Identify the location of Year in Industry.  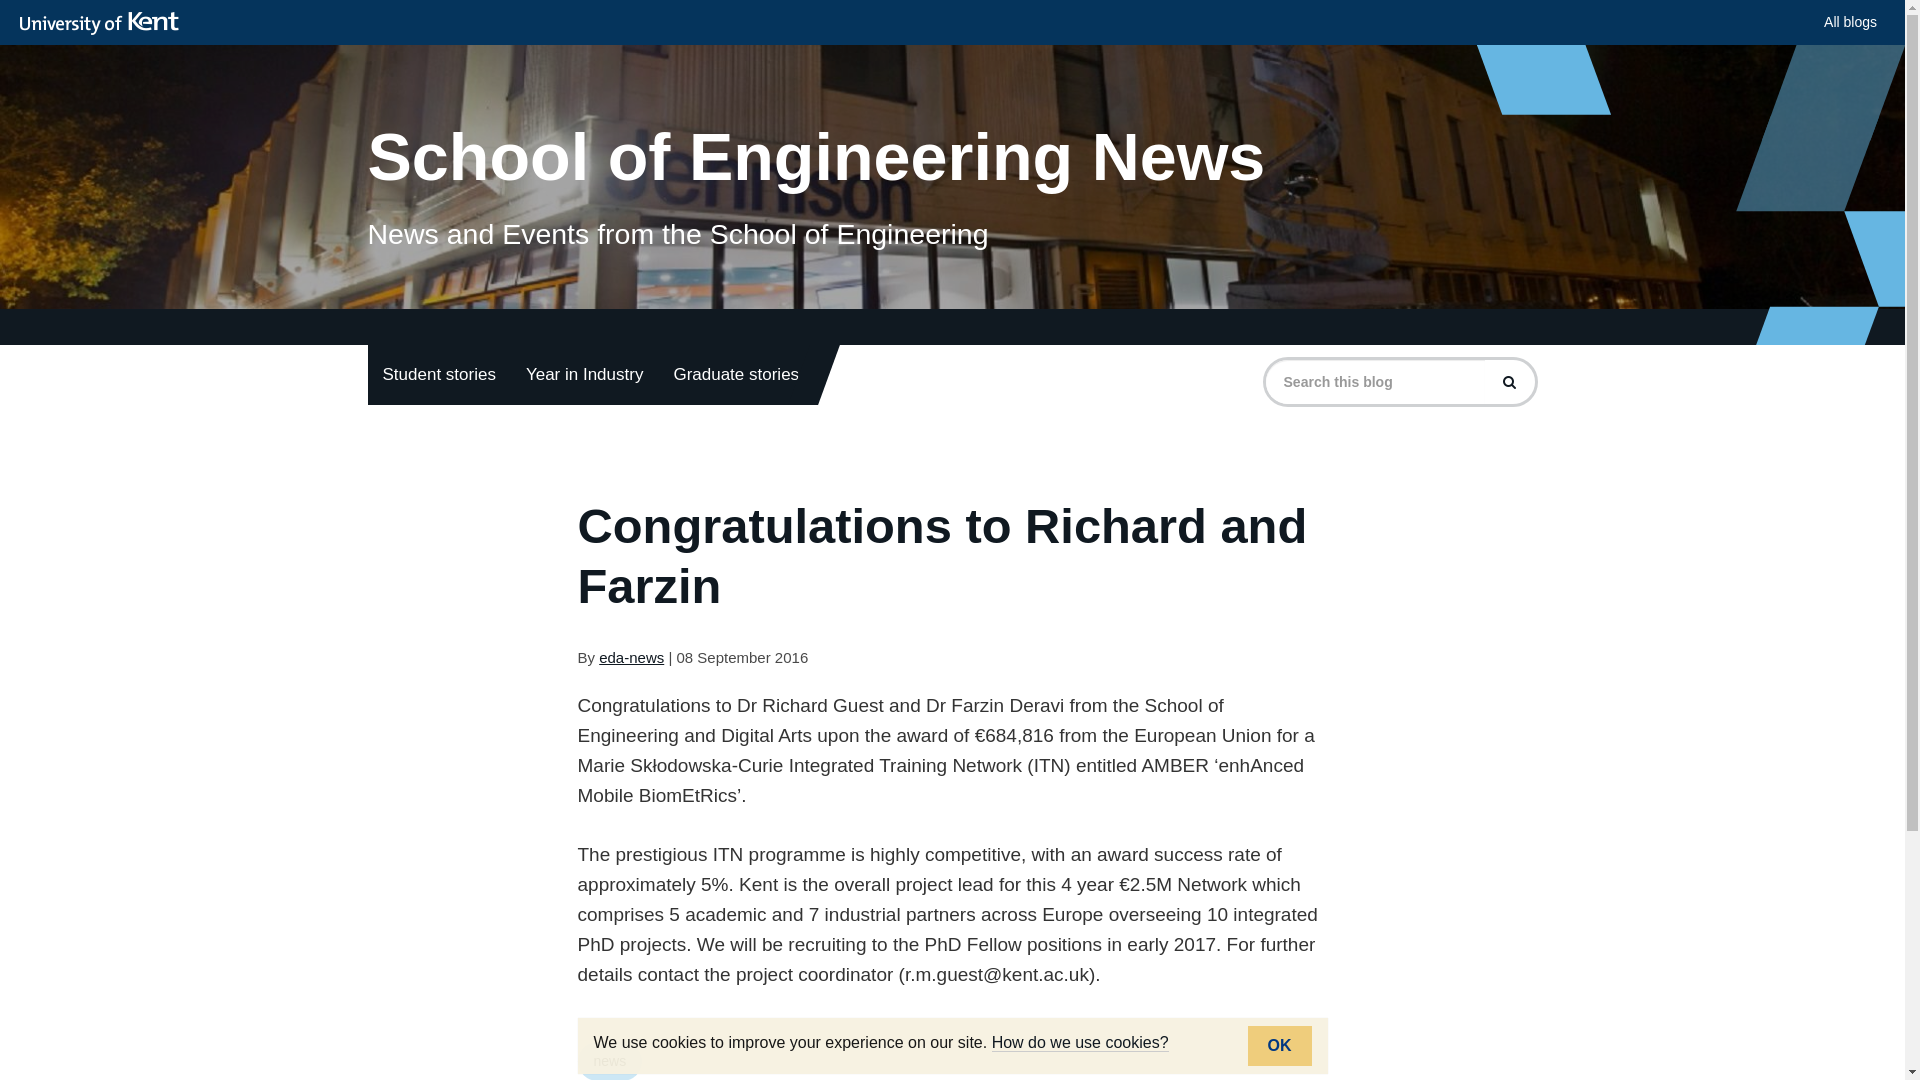
(584, 374).